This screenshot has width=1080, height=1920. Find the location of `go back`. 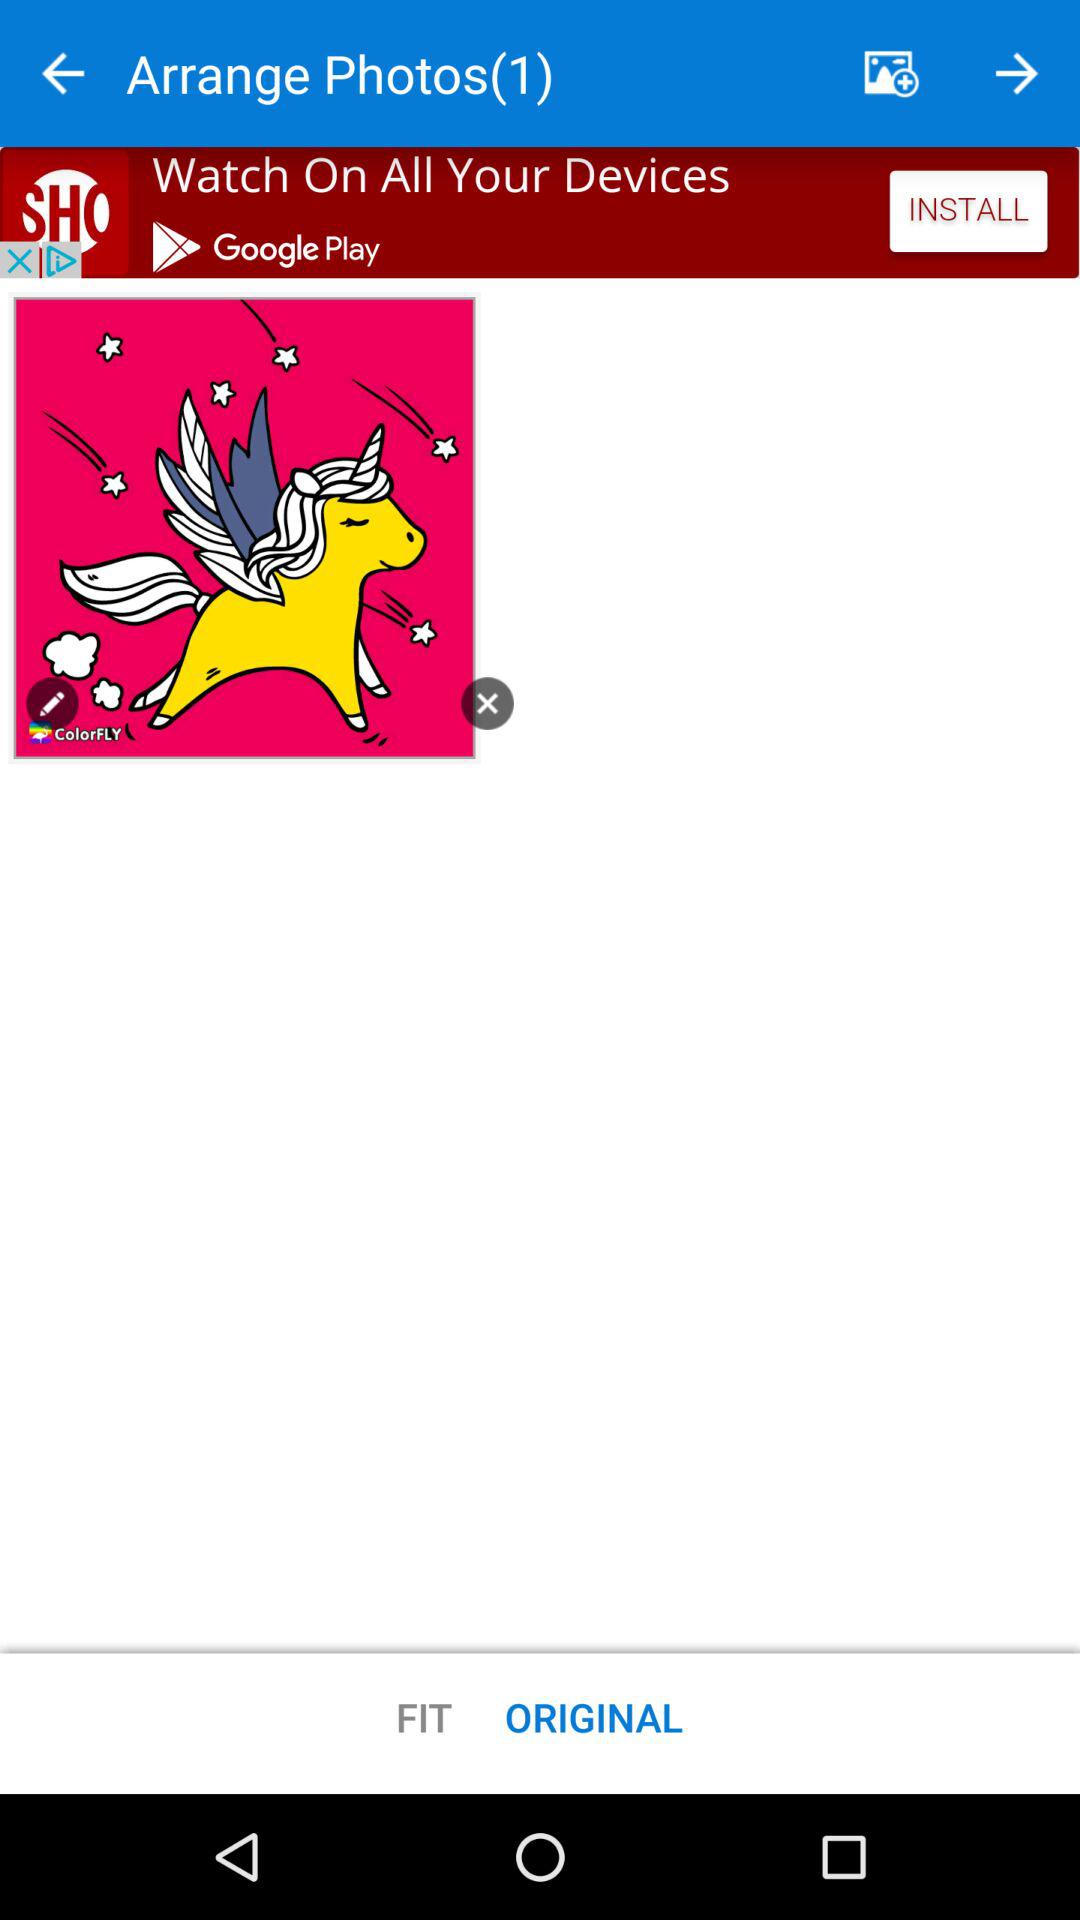

go back is located at coordinates (63, 74).